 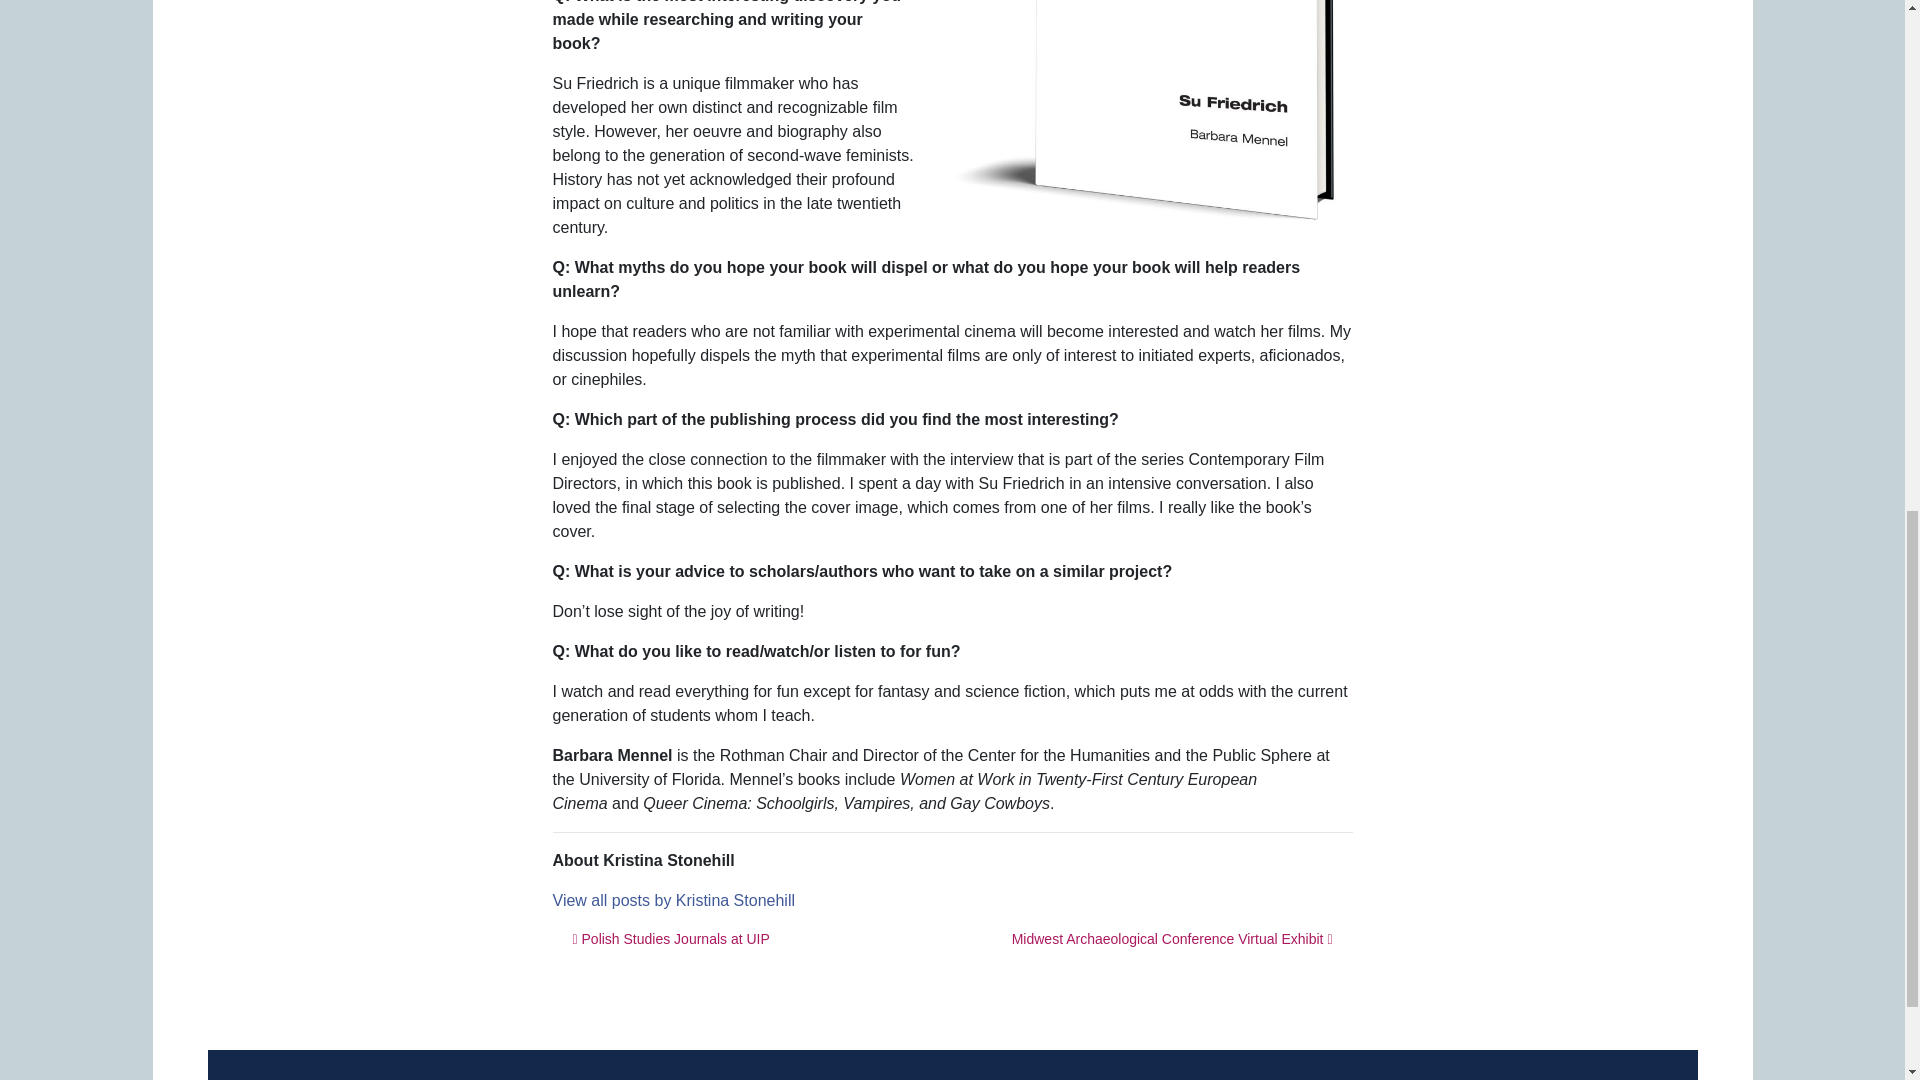 What do you see at coordinates (673, 900) in the screenshot?
I see `View all posts by Kristina Stonehill` at bounding box center [673, 900].